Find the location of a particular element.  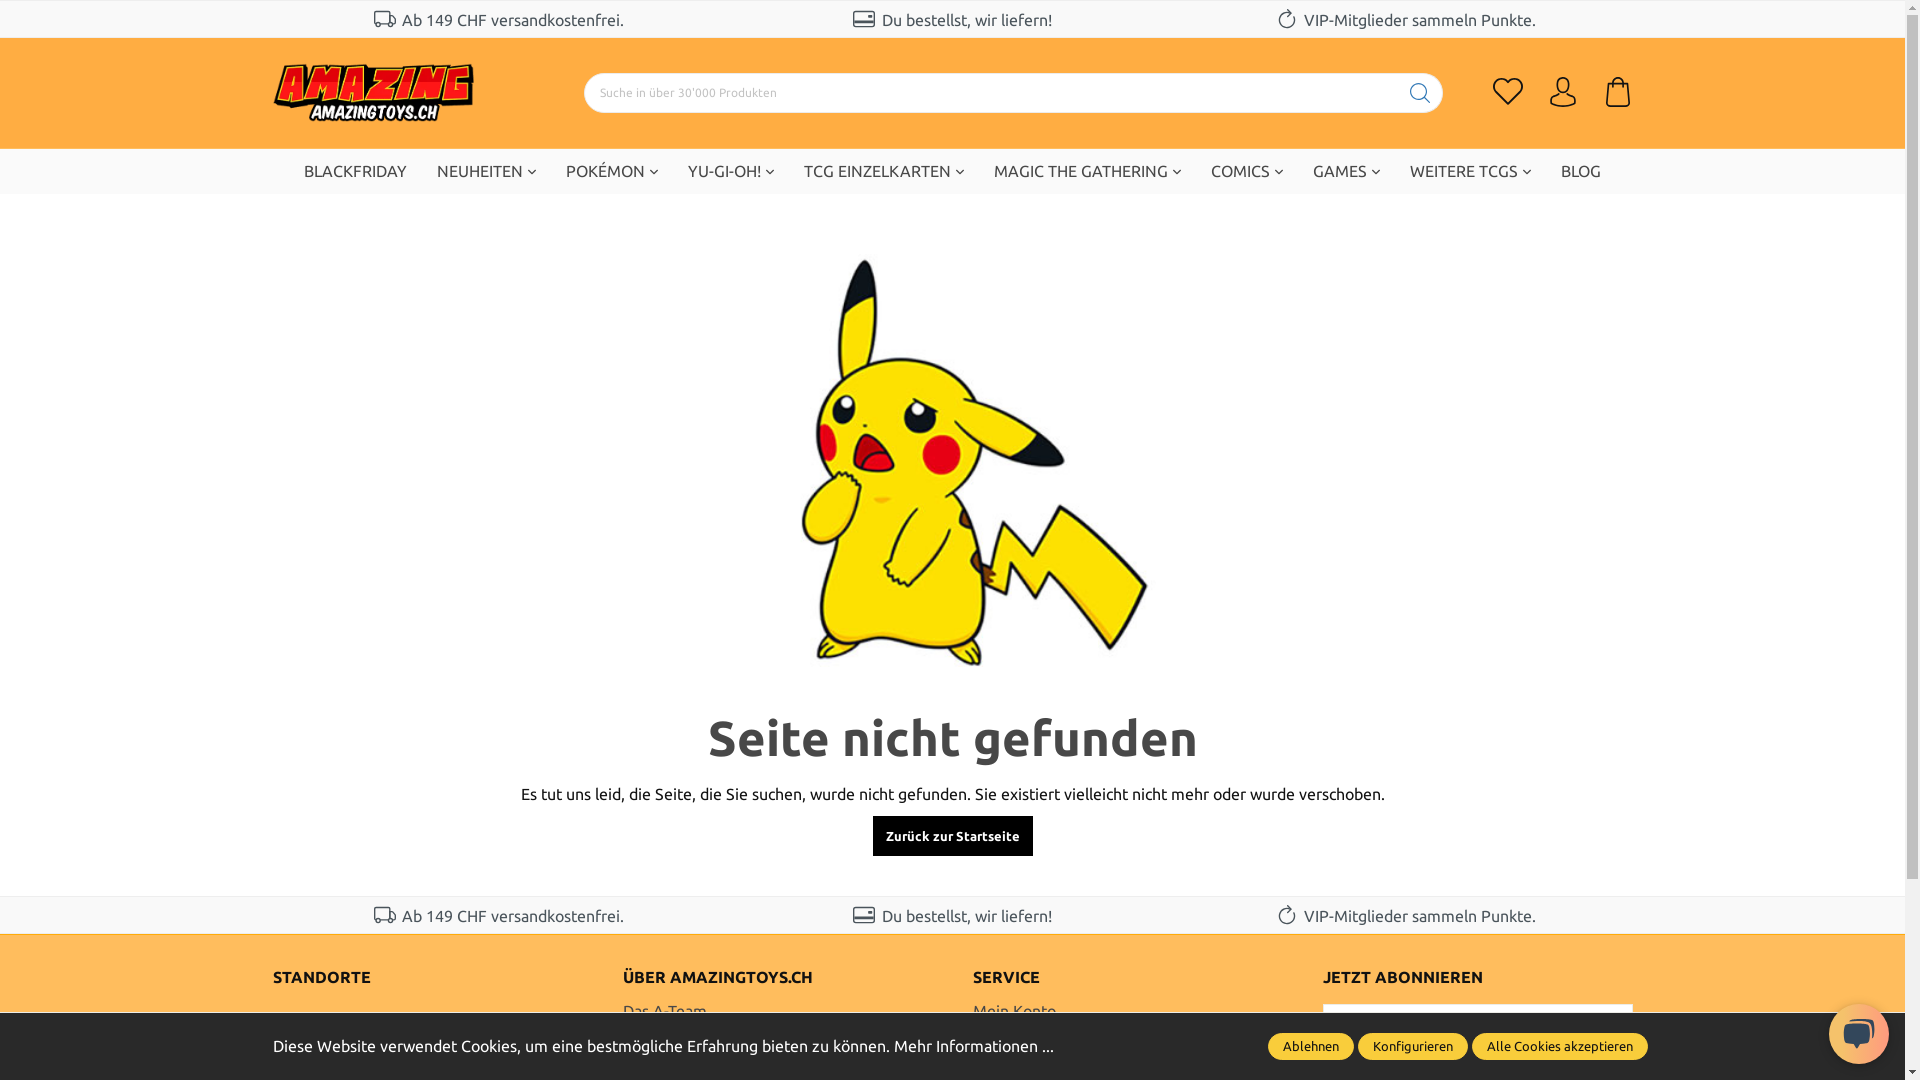

COMICS is located at coordinates (1247, 171).